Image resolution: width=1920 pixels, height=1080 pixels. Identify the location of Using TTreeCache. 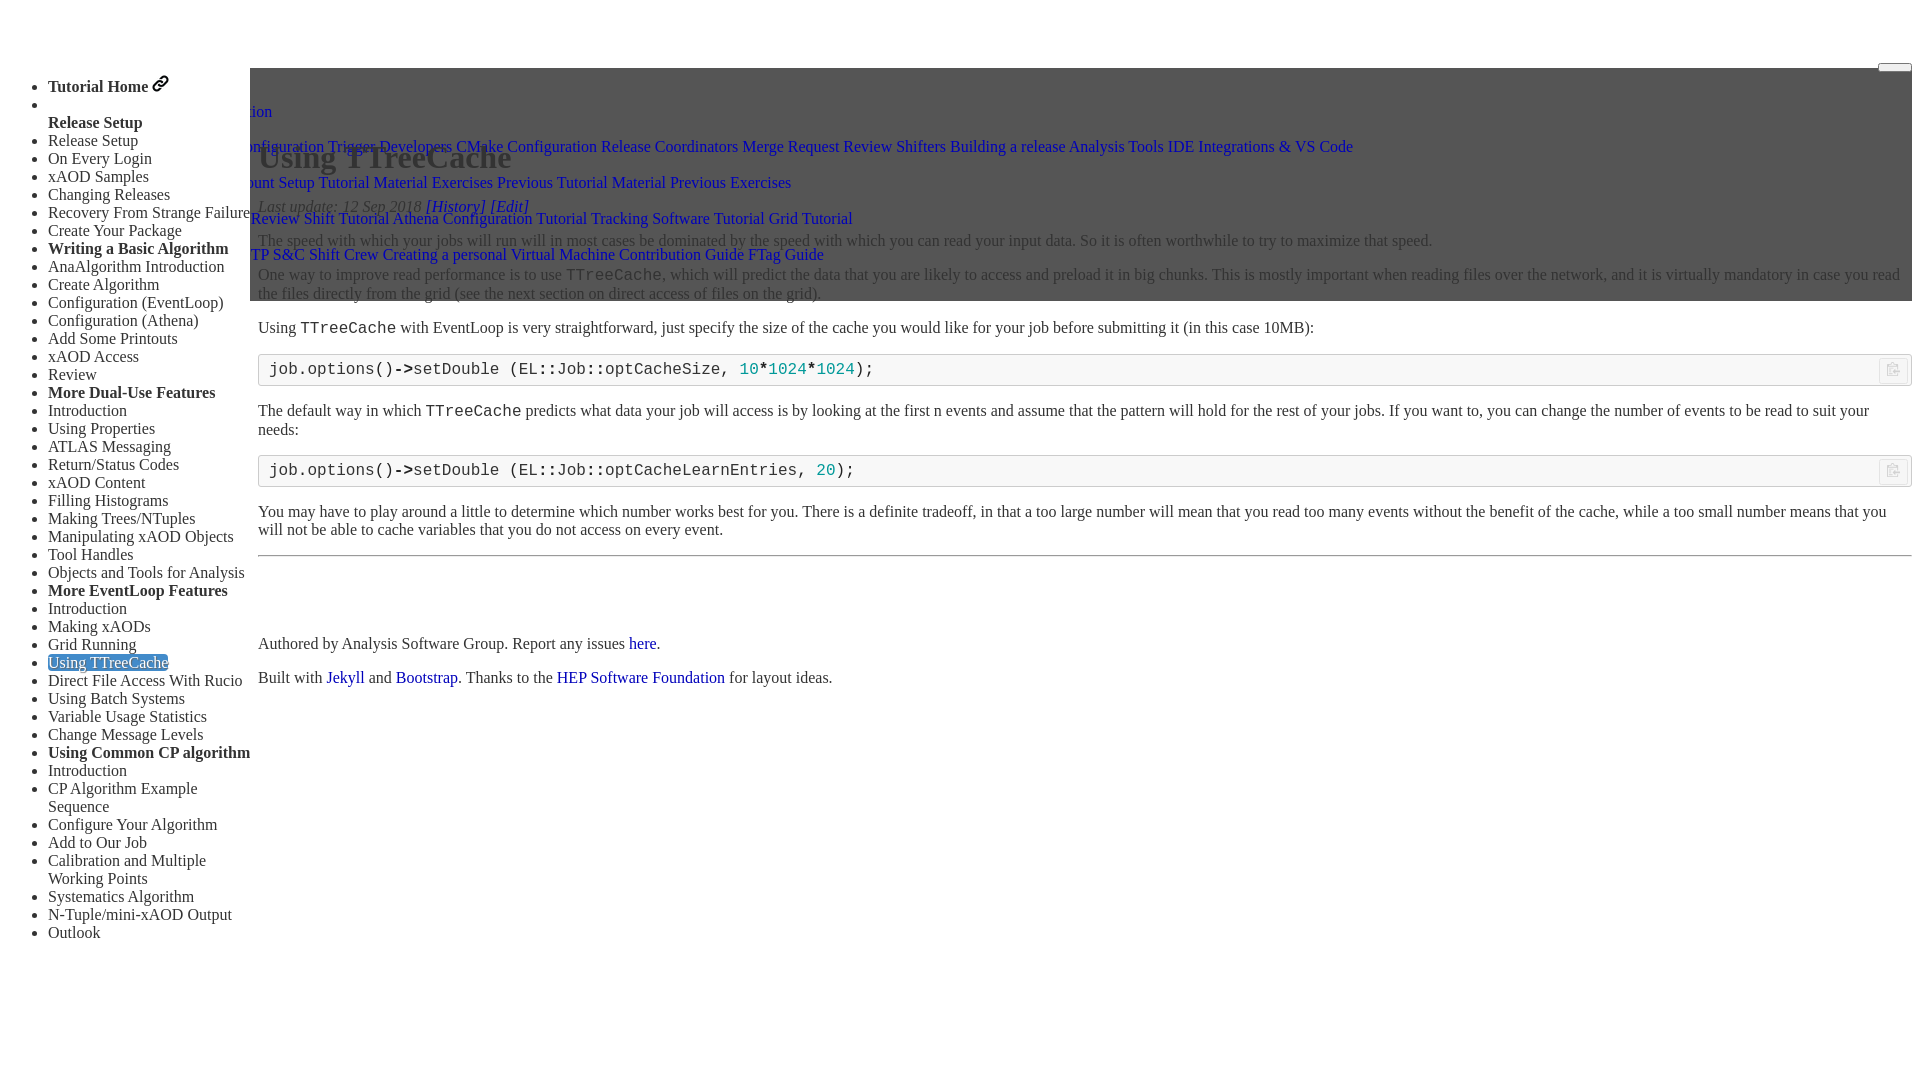
(108, 662).